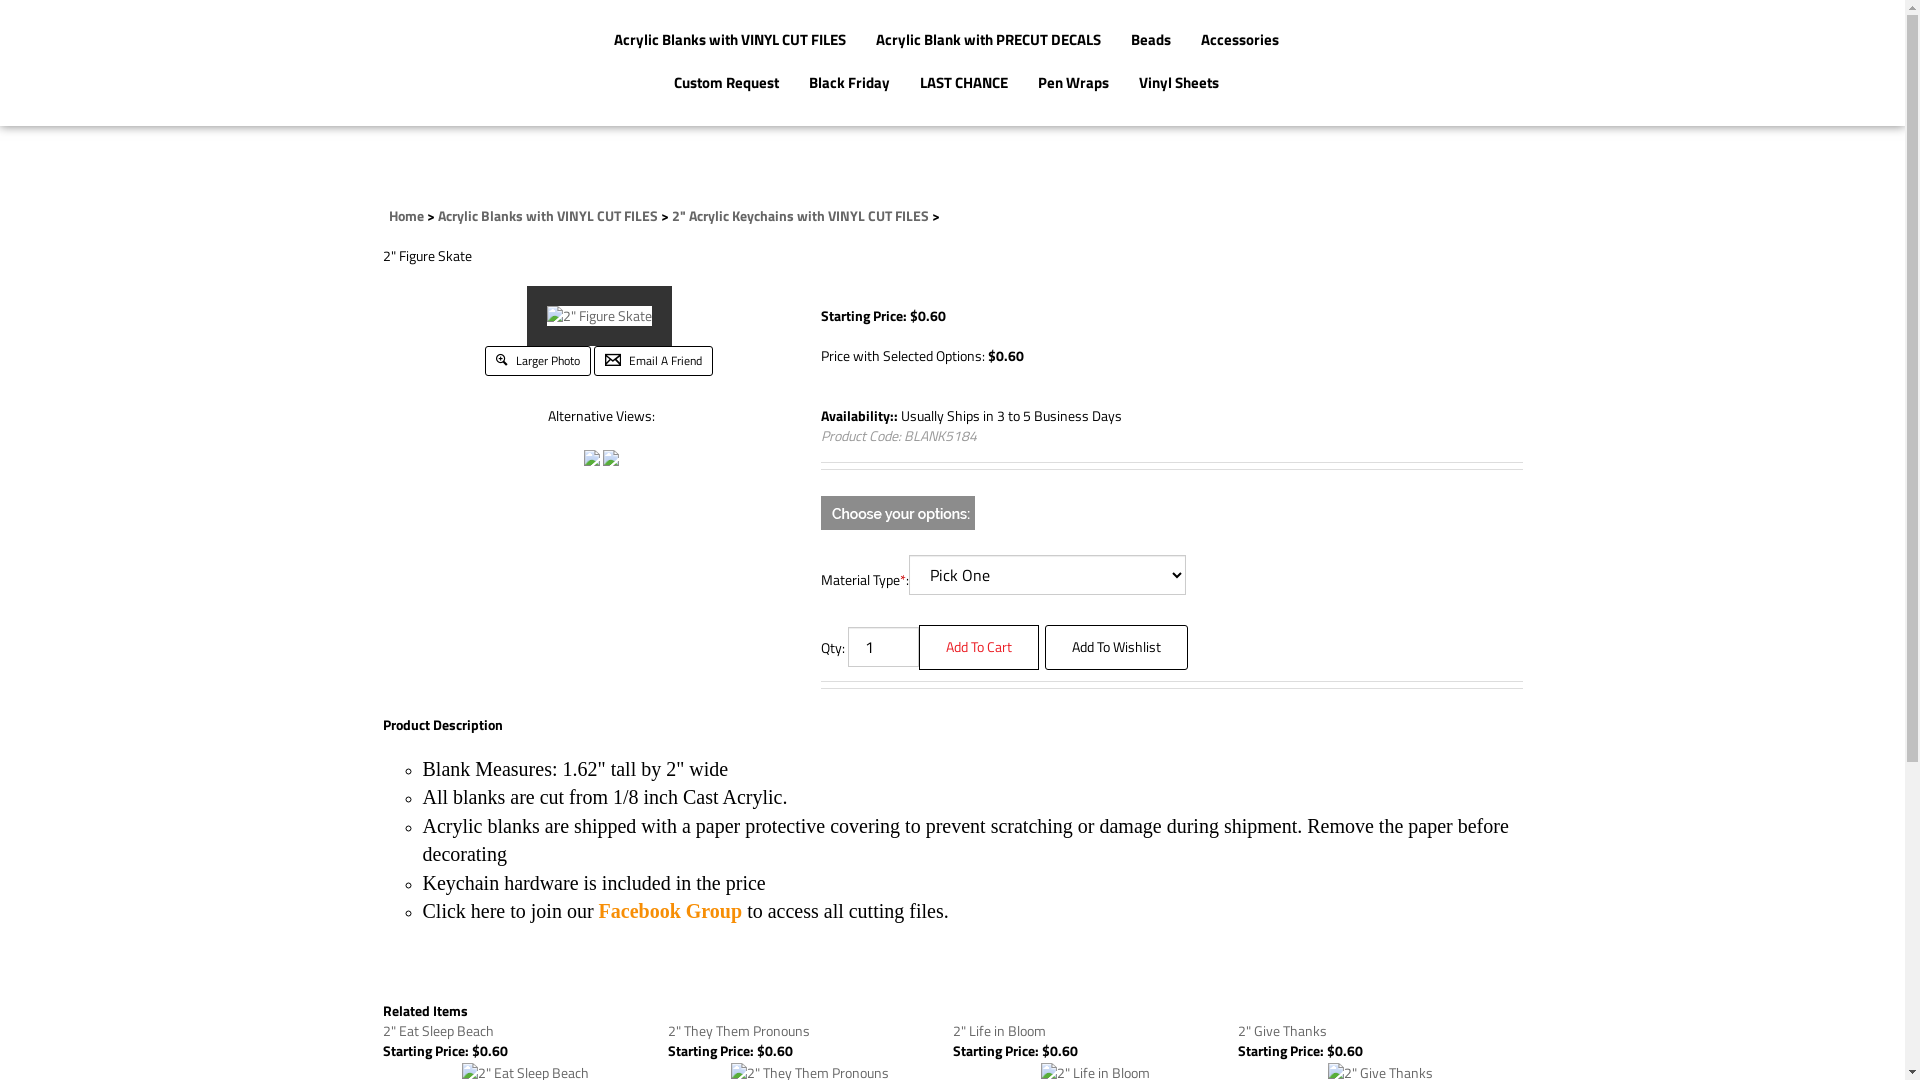  Describe the element at coordinates (726, 84) in the screenshot. I see `Custom Request` at that location.